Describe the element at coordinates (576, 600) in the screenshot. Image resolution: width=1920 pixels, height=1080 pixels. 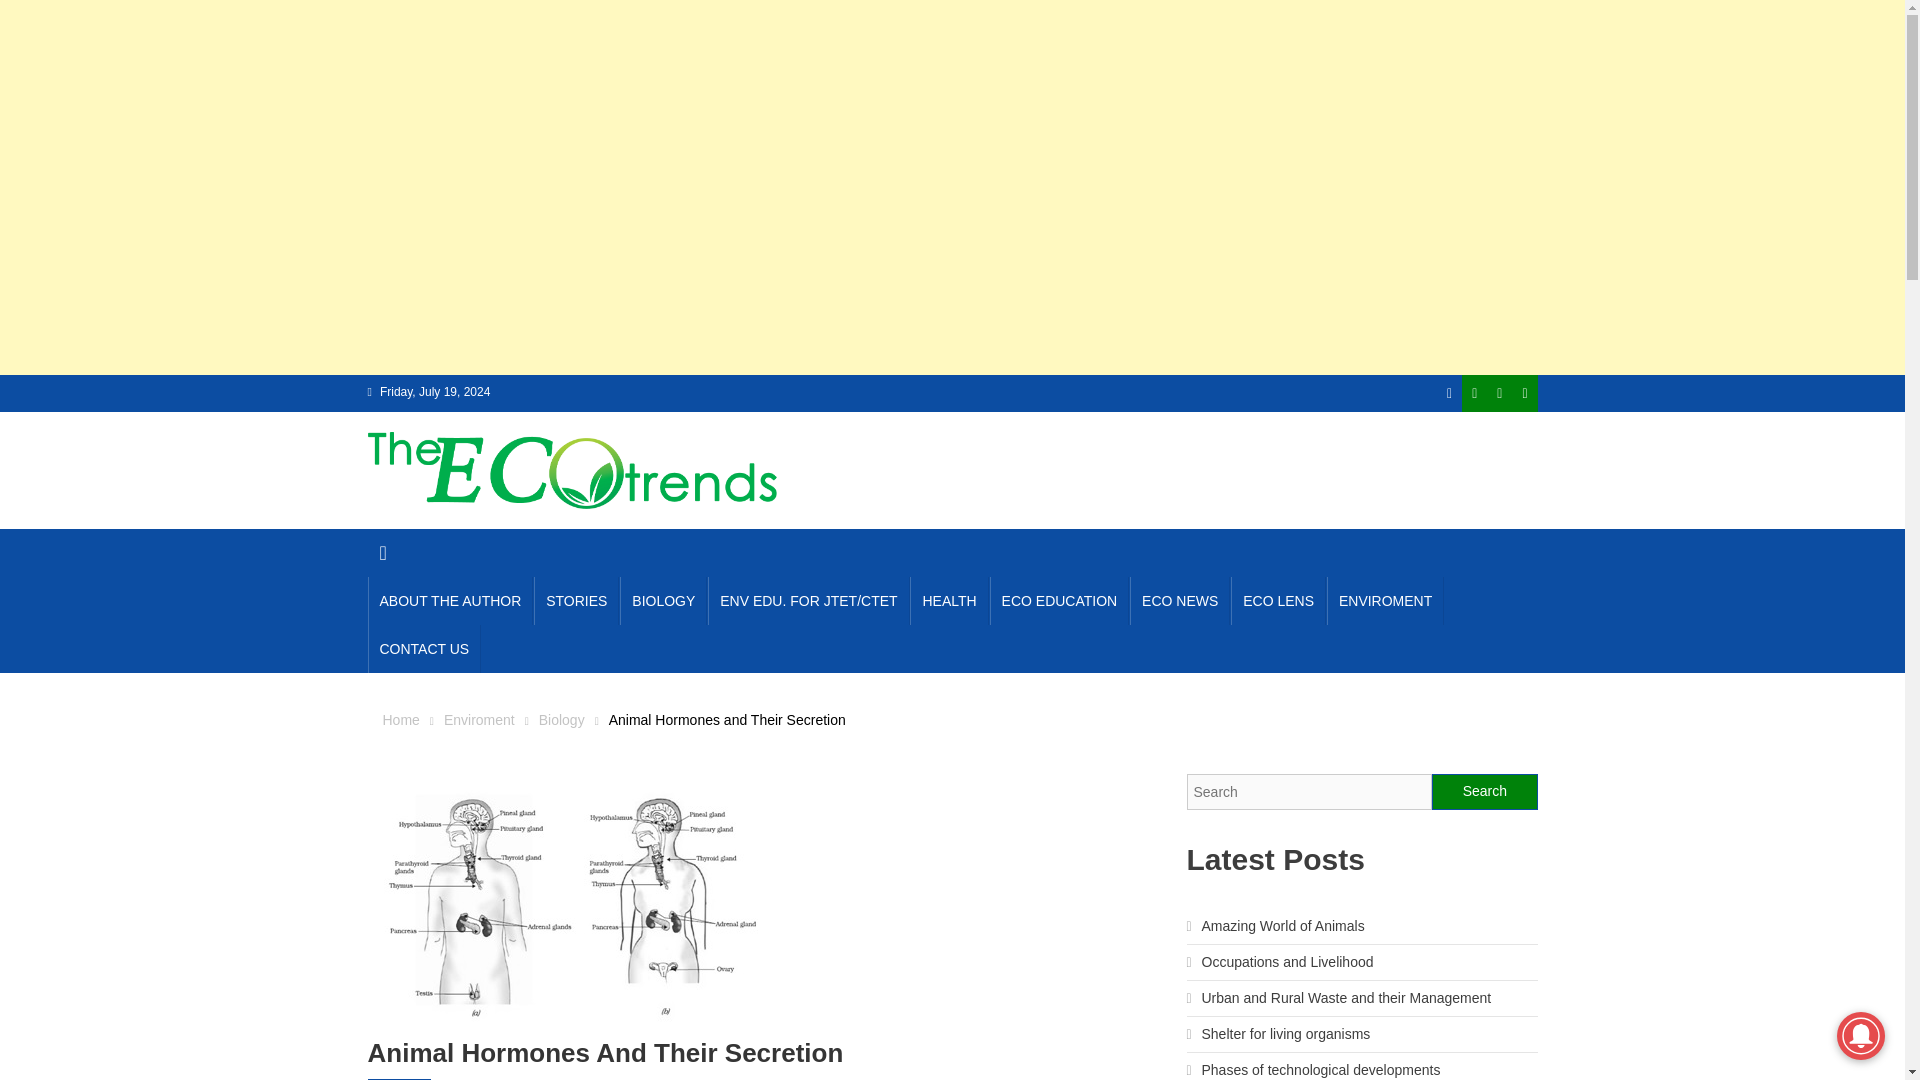
I see `STORIES` at that location.